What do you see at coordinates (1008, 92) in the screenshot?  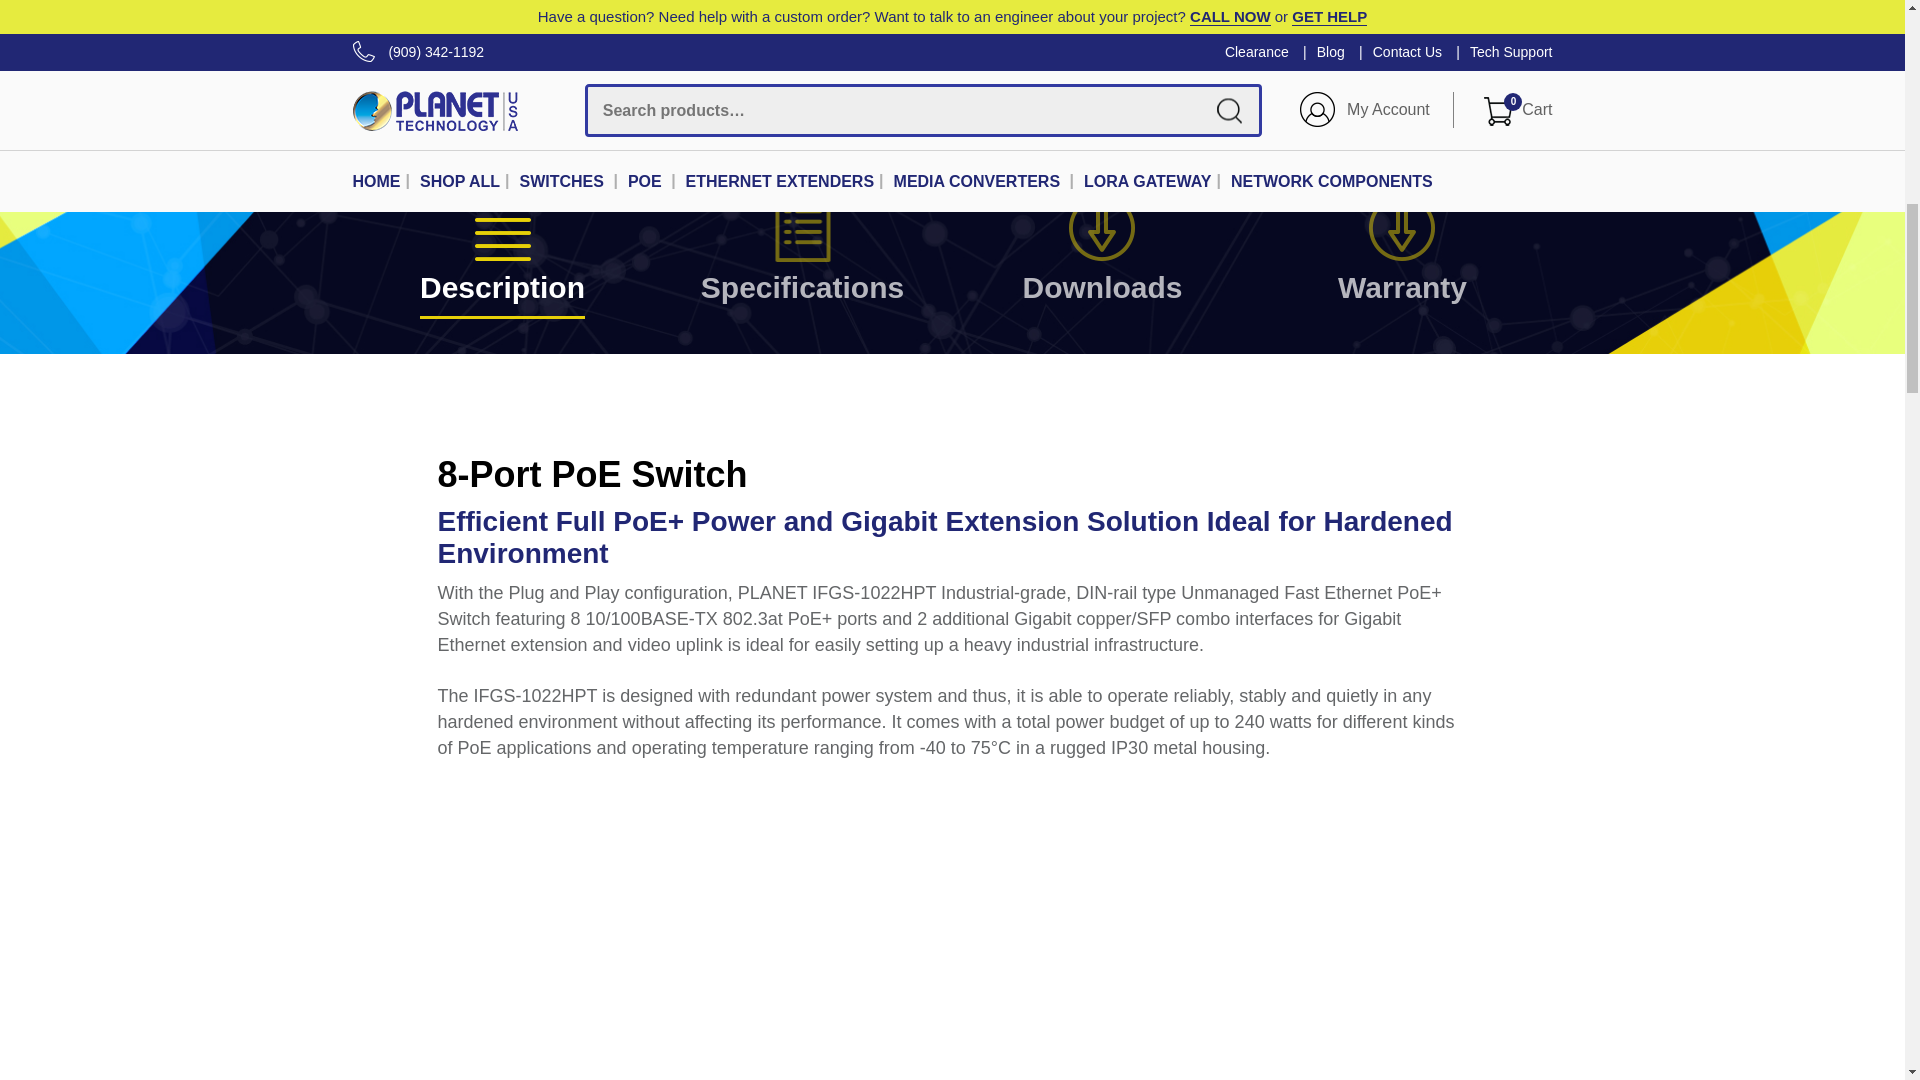 I see `1` at bounding box center [1008, 92].